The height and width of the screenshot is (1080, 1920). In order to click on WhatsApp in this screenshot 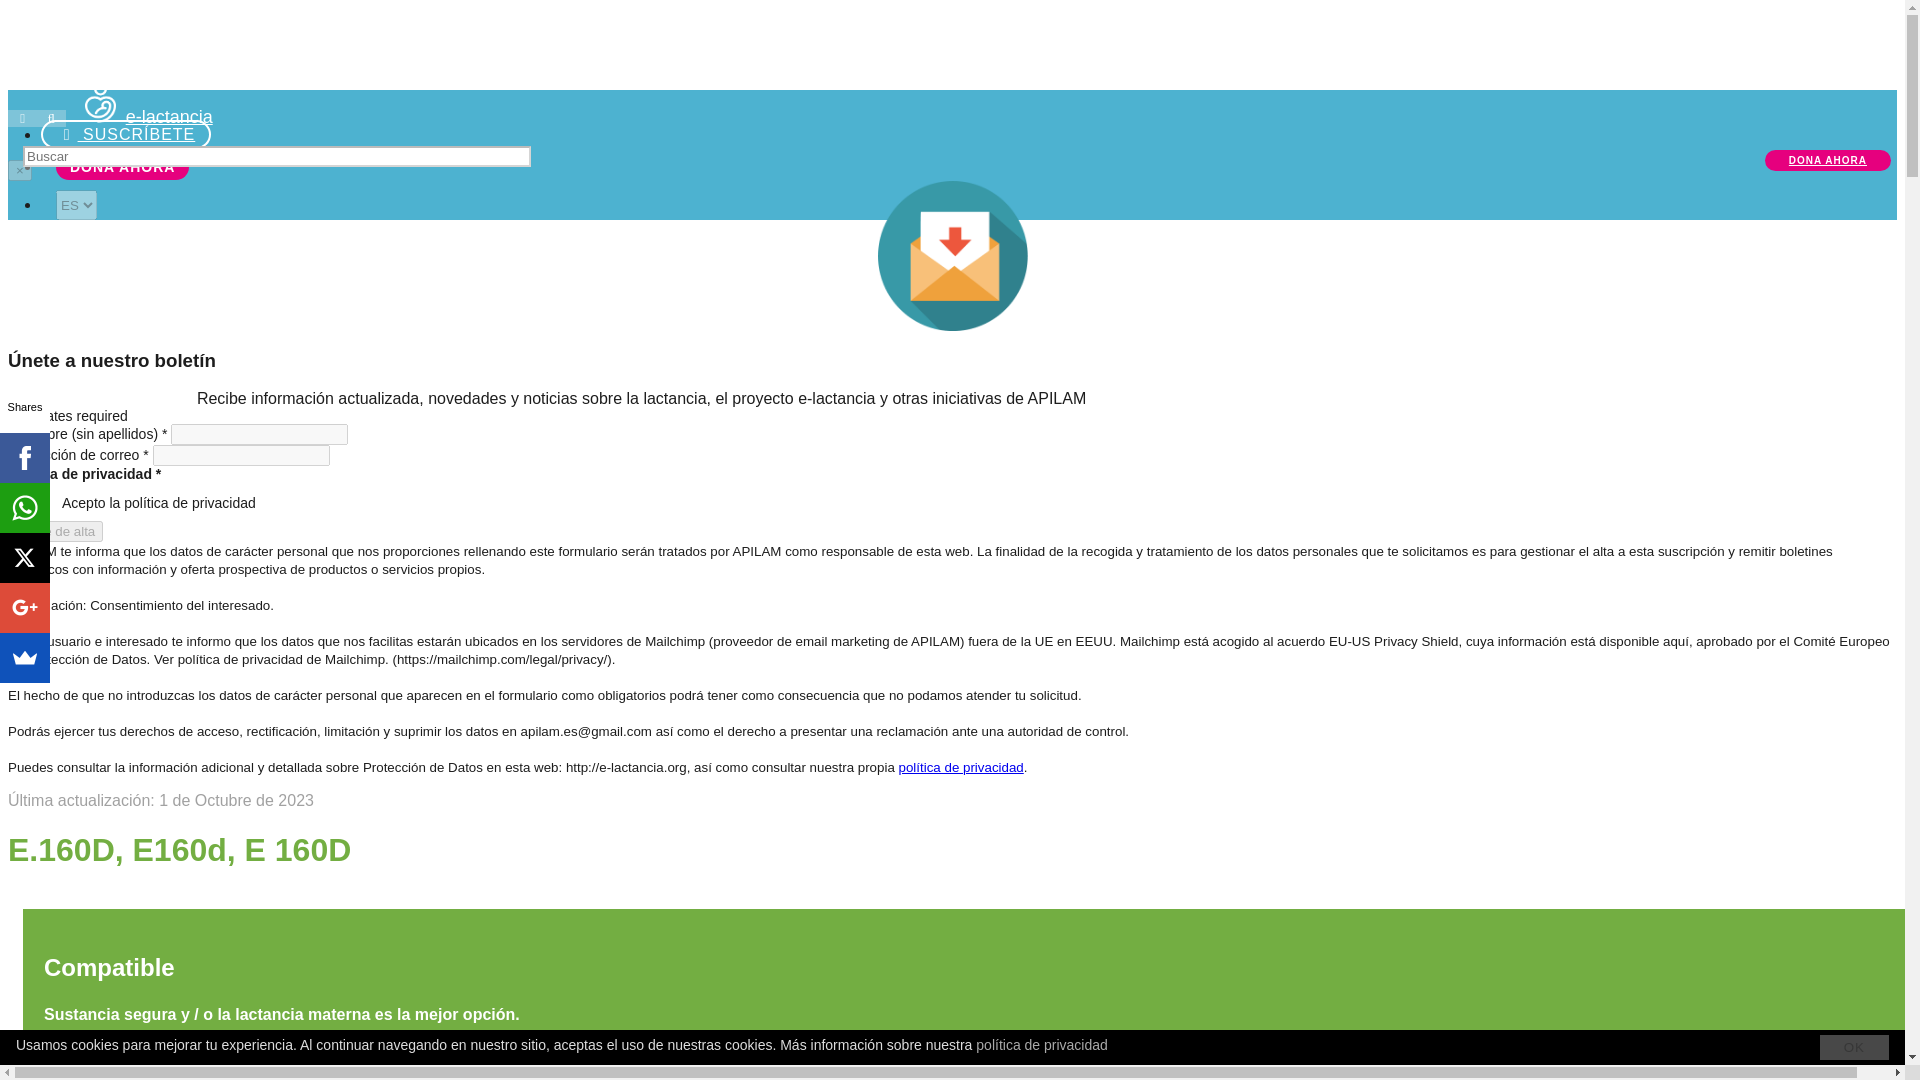, I will do `click(24, 506)`.